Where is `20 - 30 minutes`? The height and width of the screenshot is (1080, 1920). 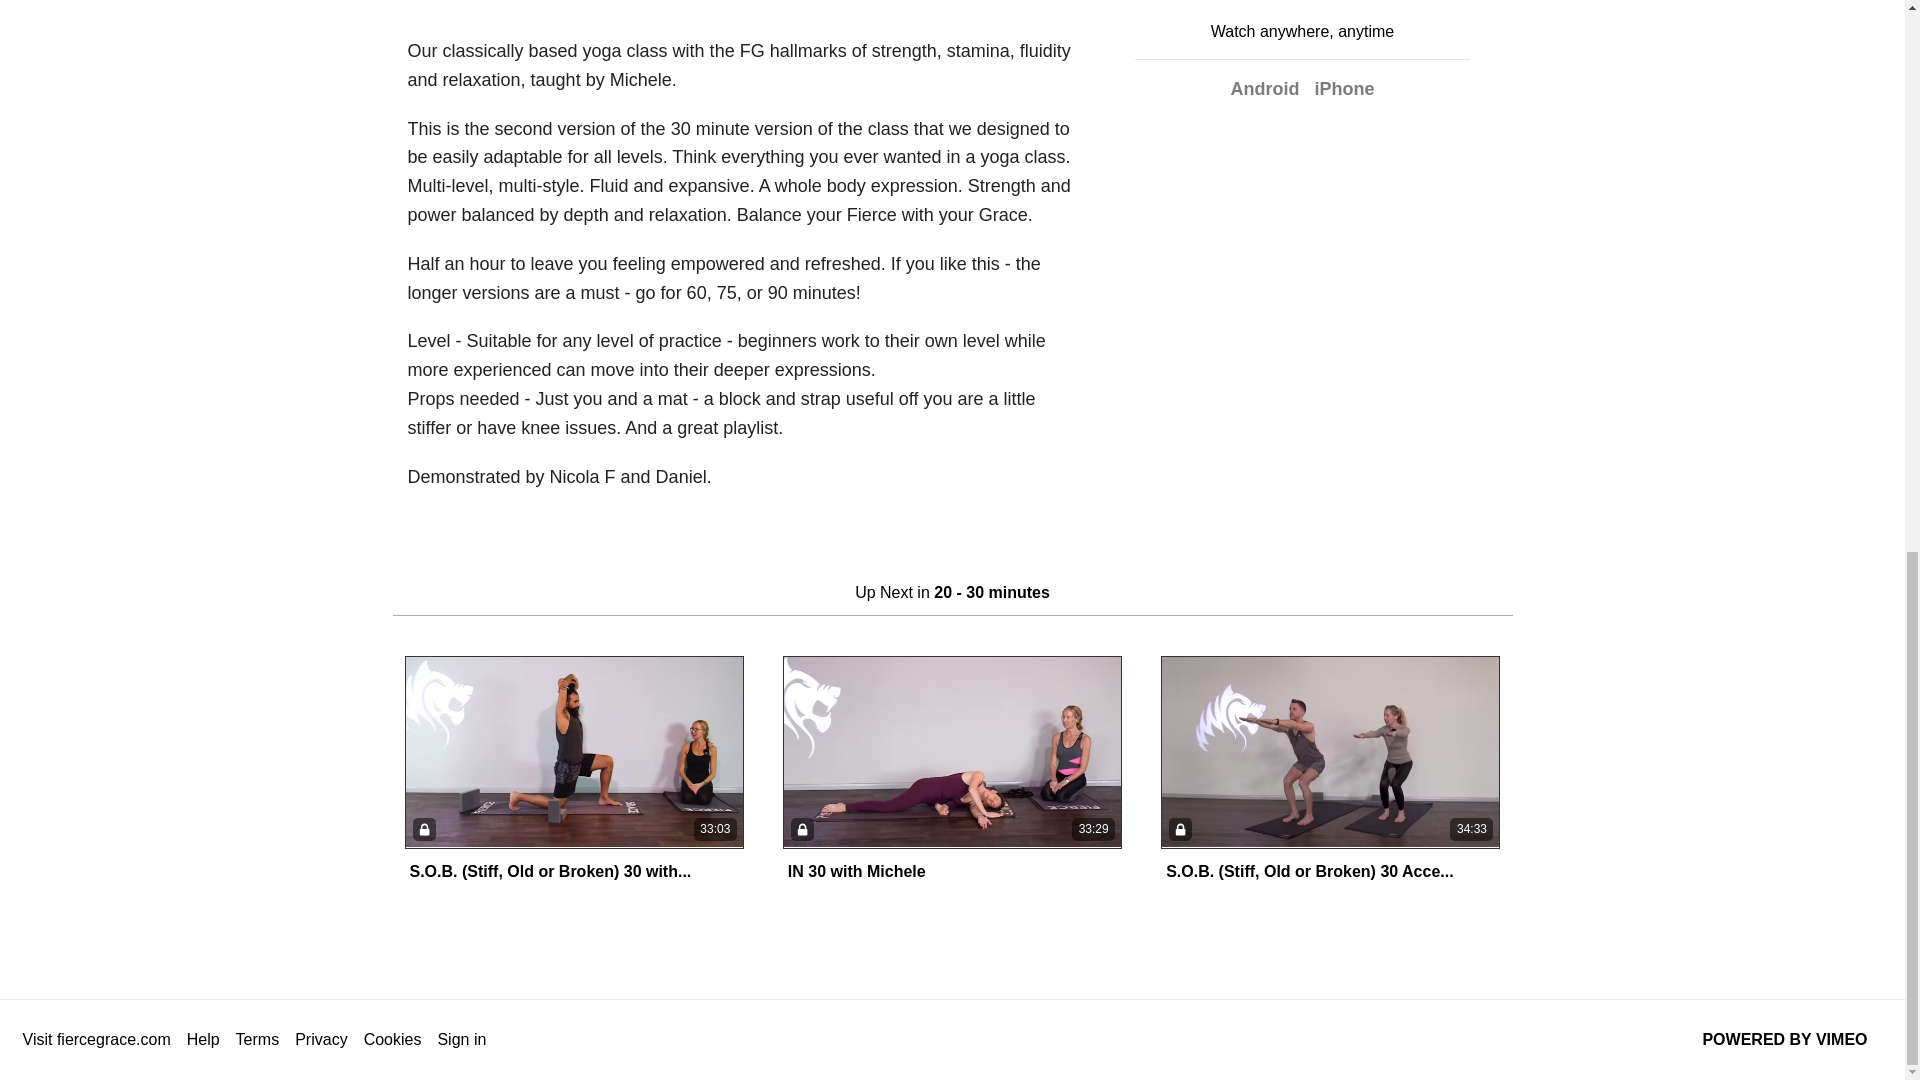 20 - 30 minutes is located at coordinates (992, 592).